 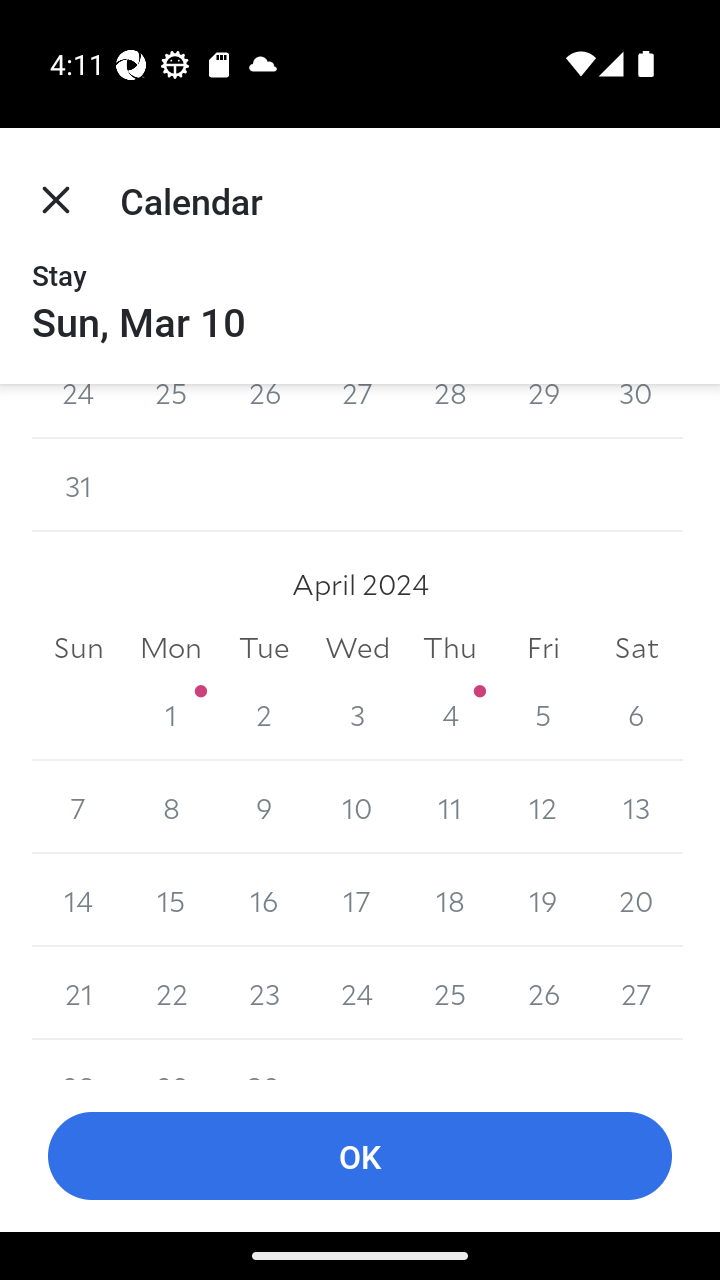 What do you see at coordinates (78, 993) in the screenshot?
I see `21 21 April 2024` at bounding box center [78, 993].